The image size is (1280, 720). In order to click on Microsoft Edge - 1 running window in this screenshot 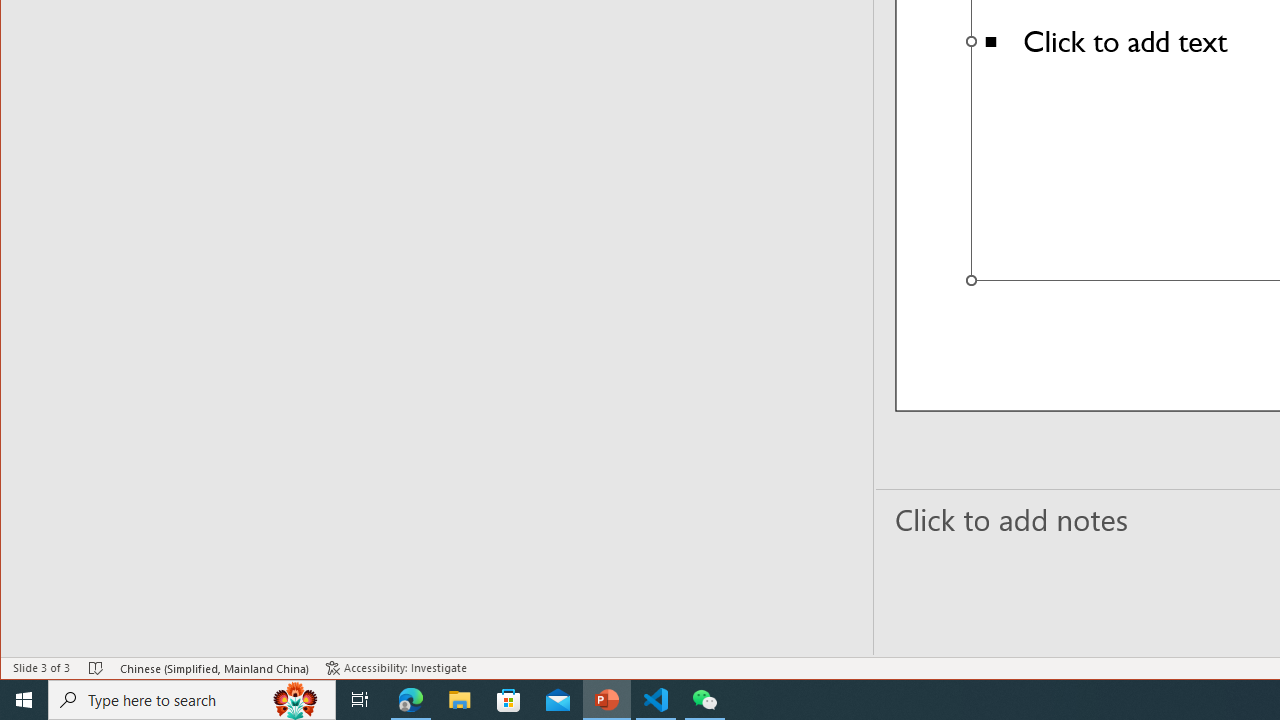, I will do `click(411, 700)`.